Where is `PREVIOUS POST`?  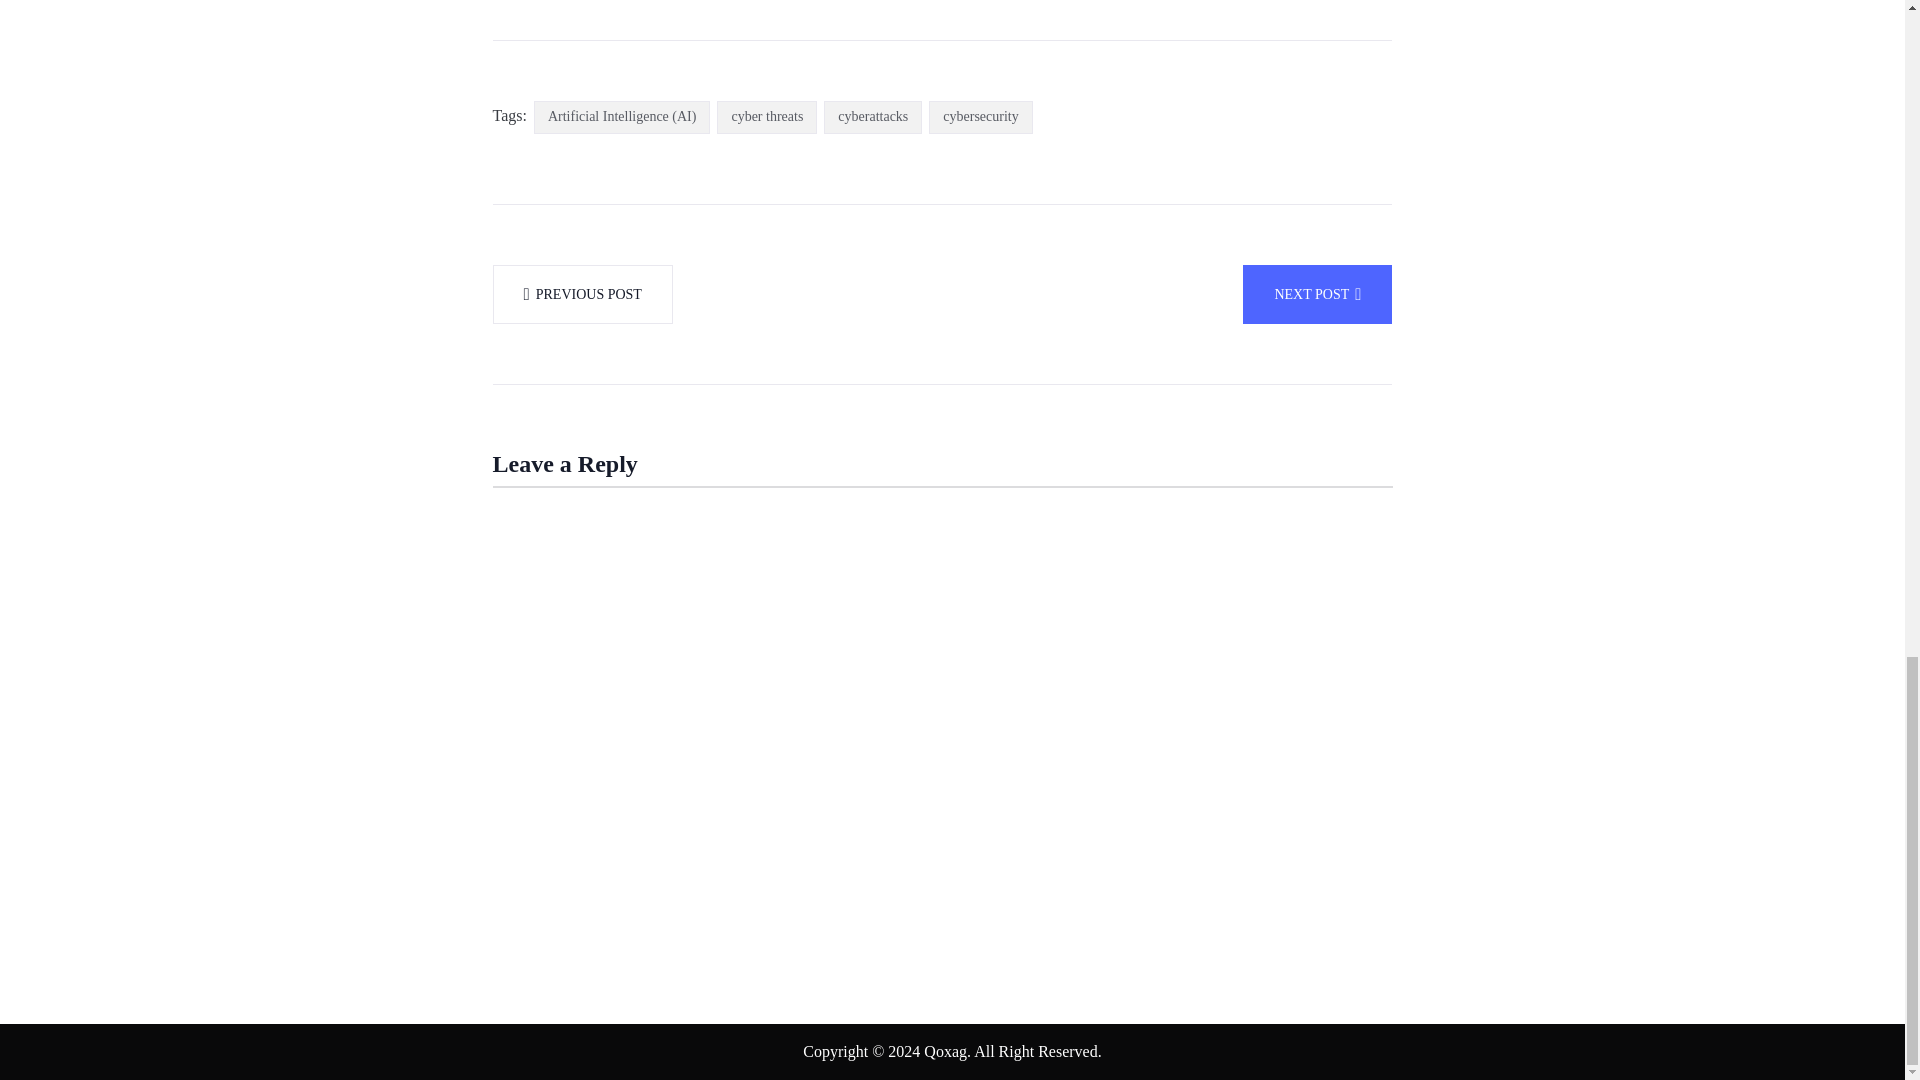 PREVIOUS POST is located at coordinates (582, 294).